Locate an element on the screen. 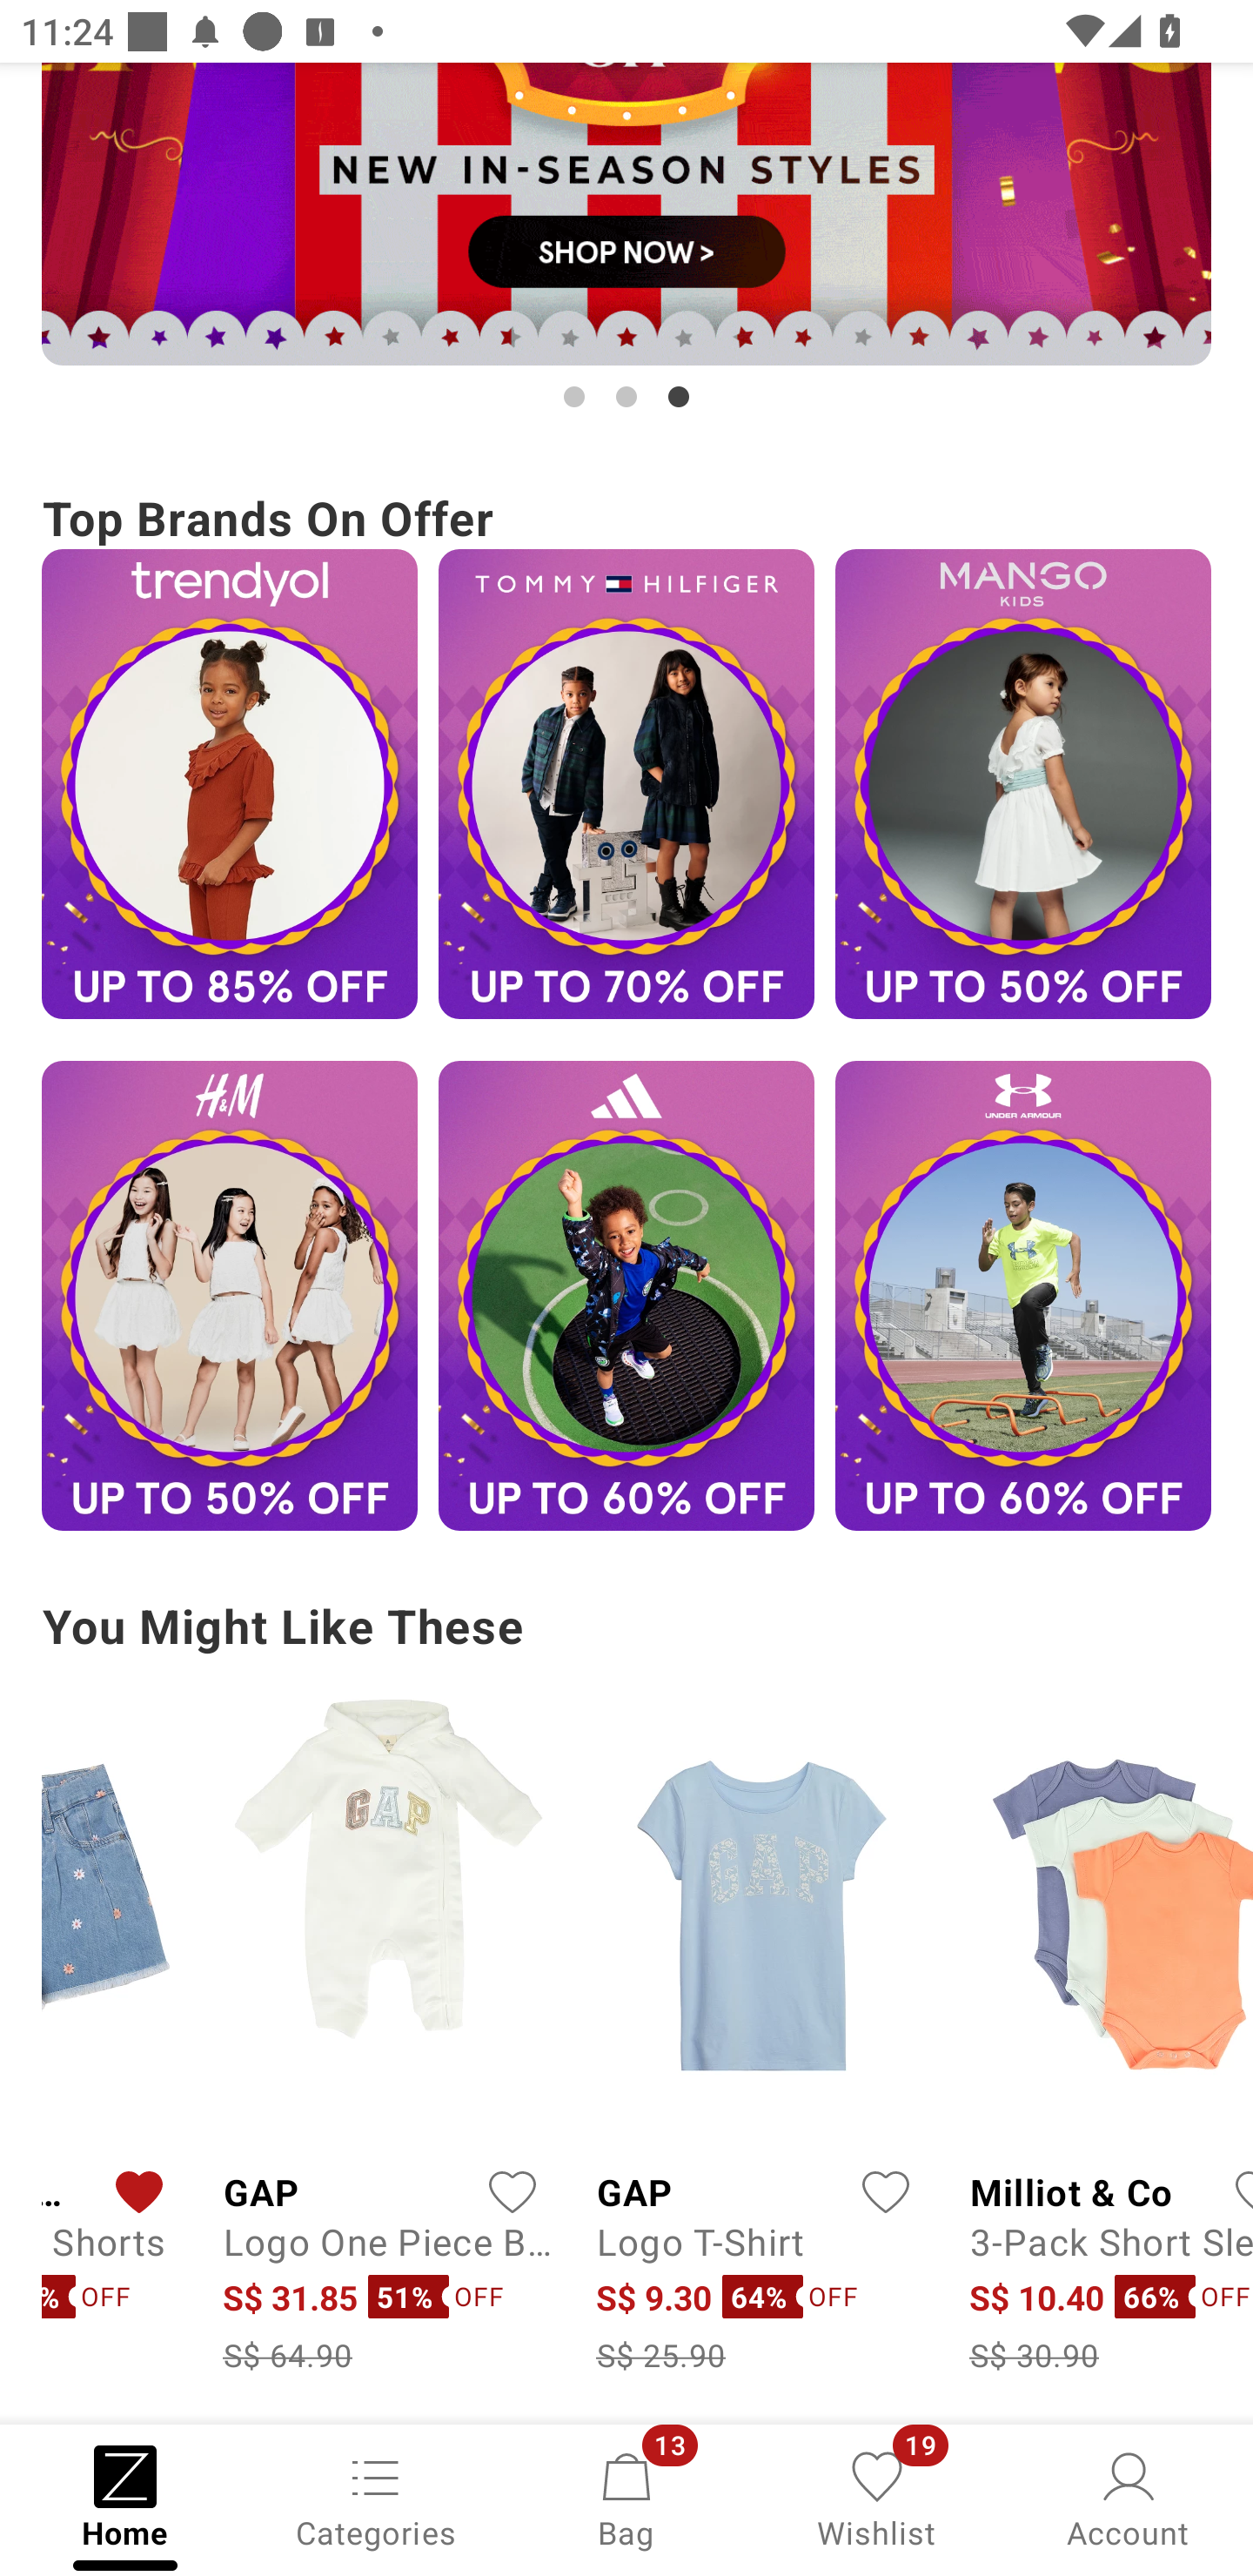 The height and width of the screenshot is (2576, 1253). Campaign banner is located at coordinates (229, 1295).